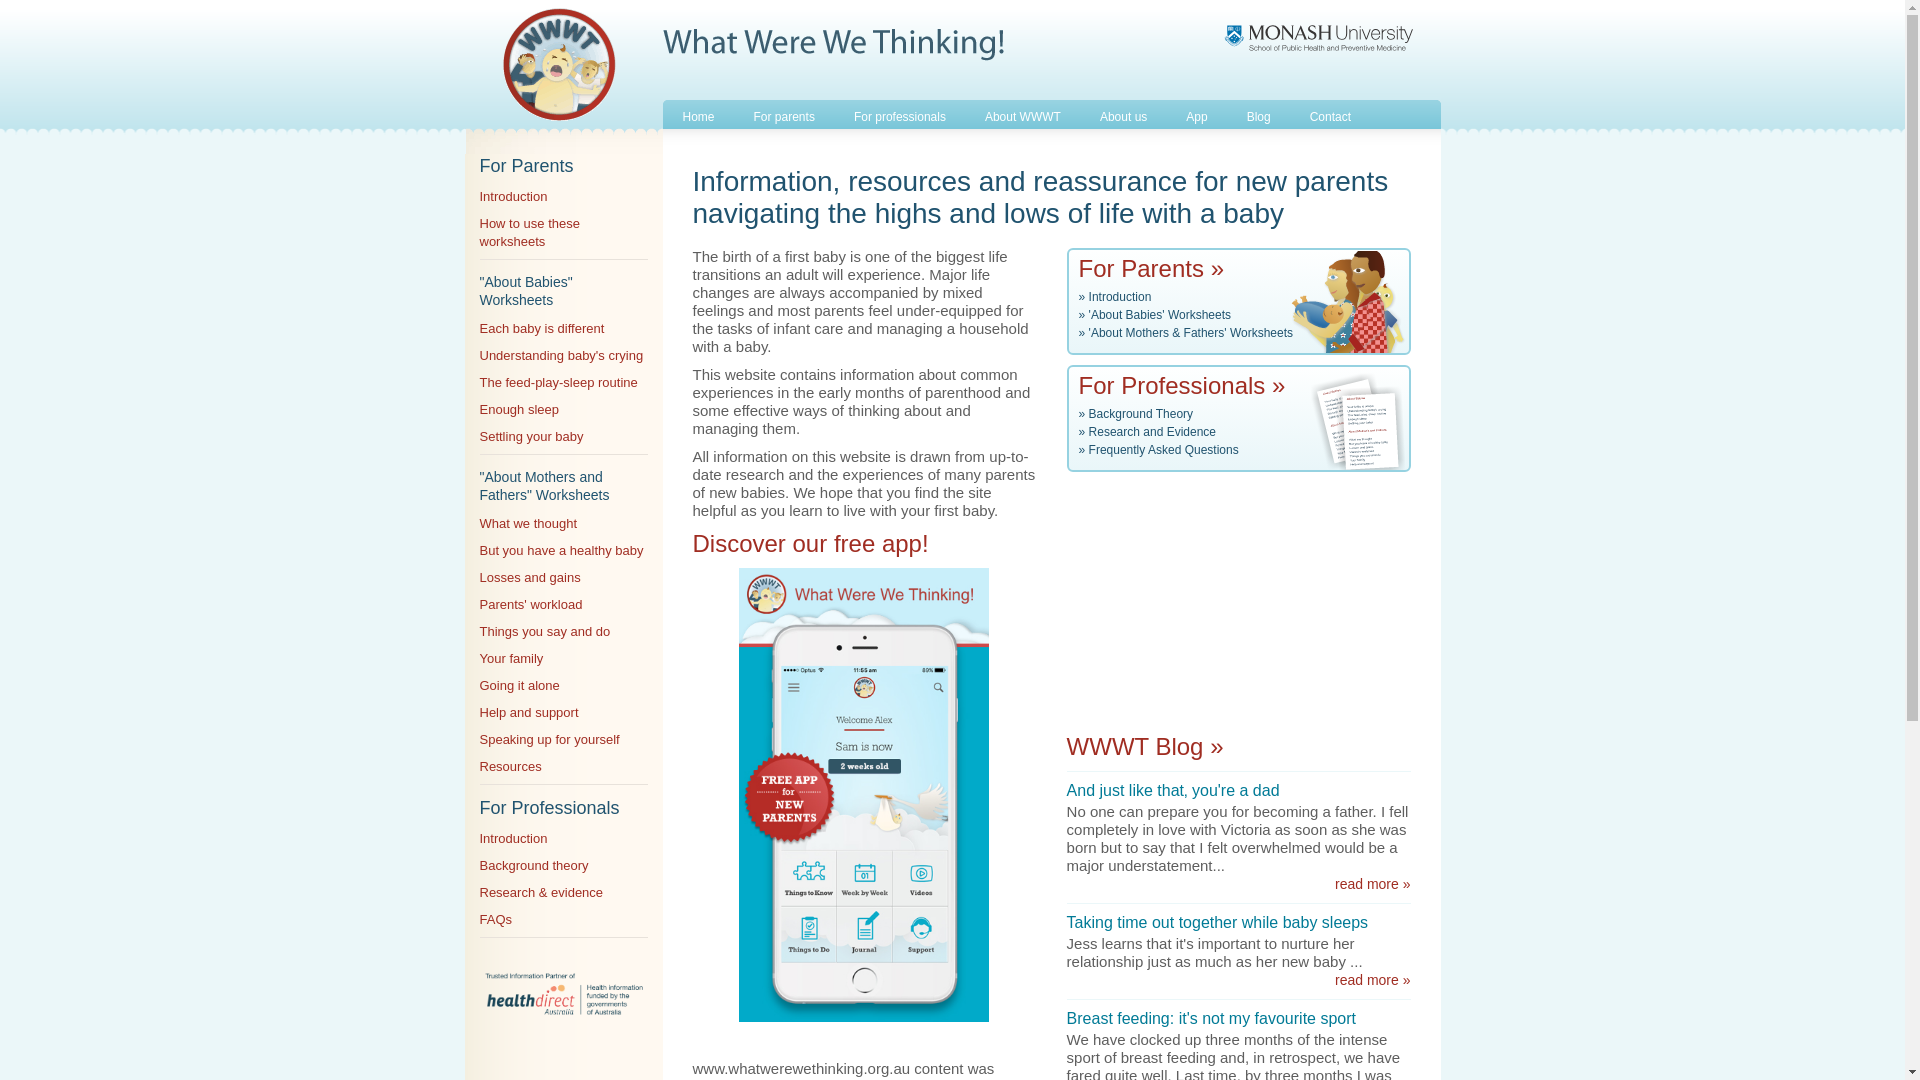  I want to click on Research and Evidence, so click(1152, 432).